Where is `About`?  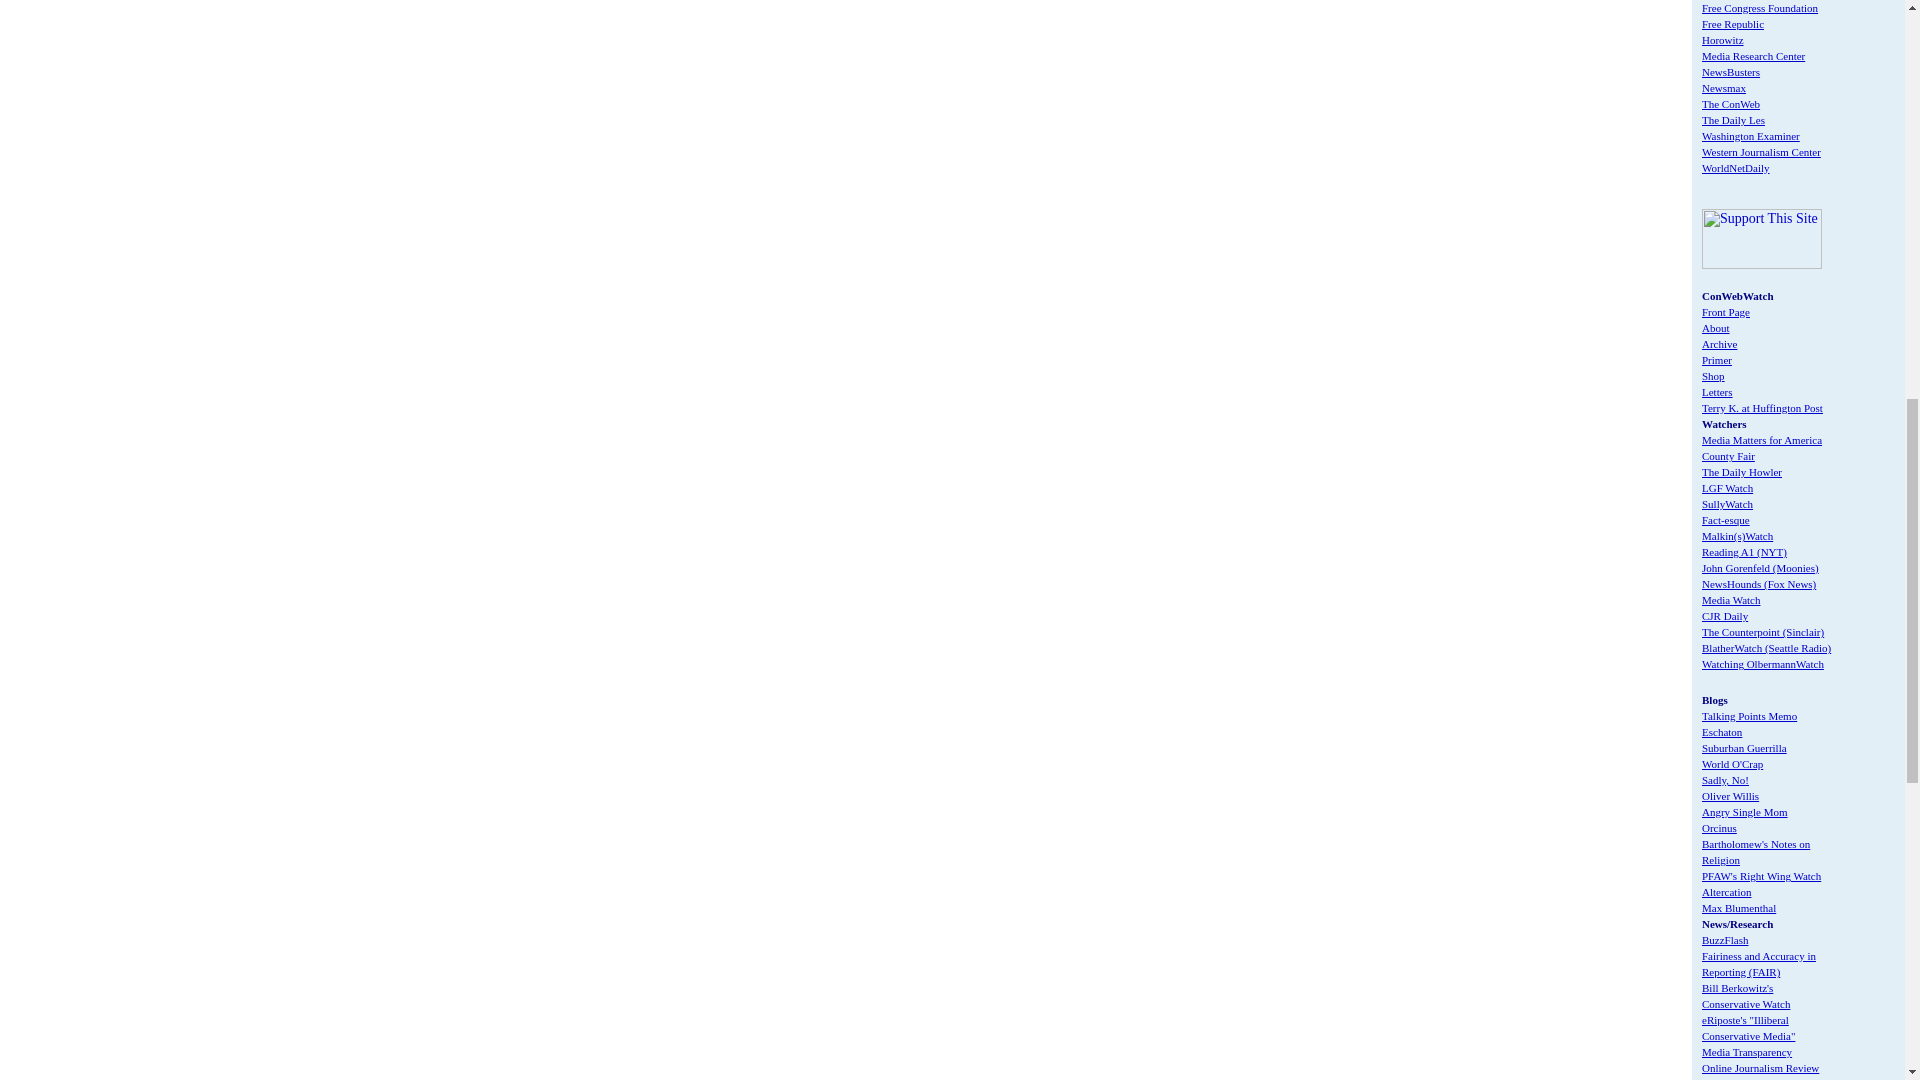
About is located at coordinates (1715, 327).